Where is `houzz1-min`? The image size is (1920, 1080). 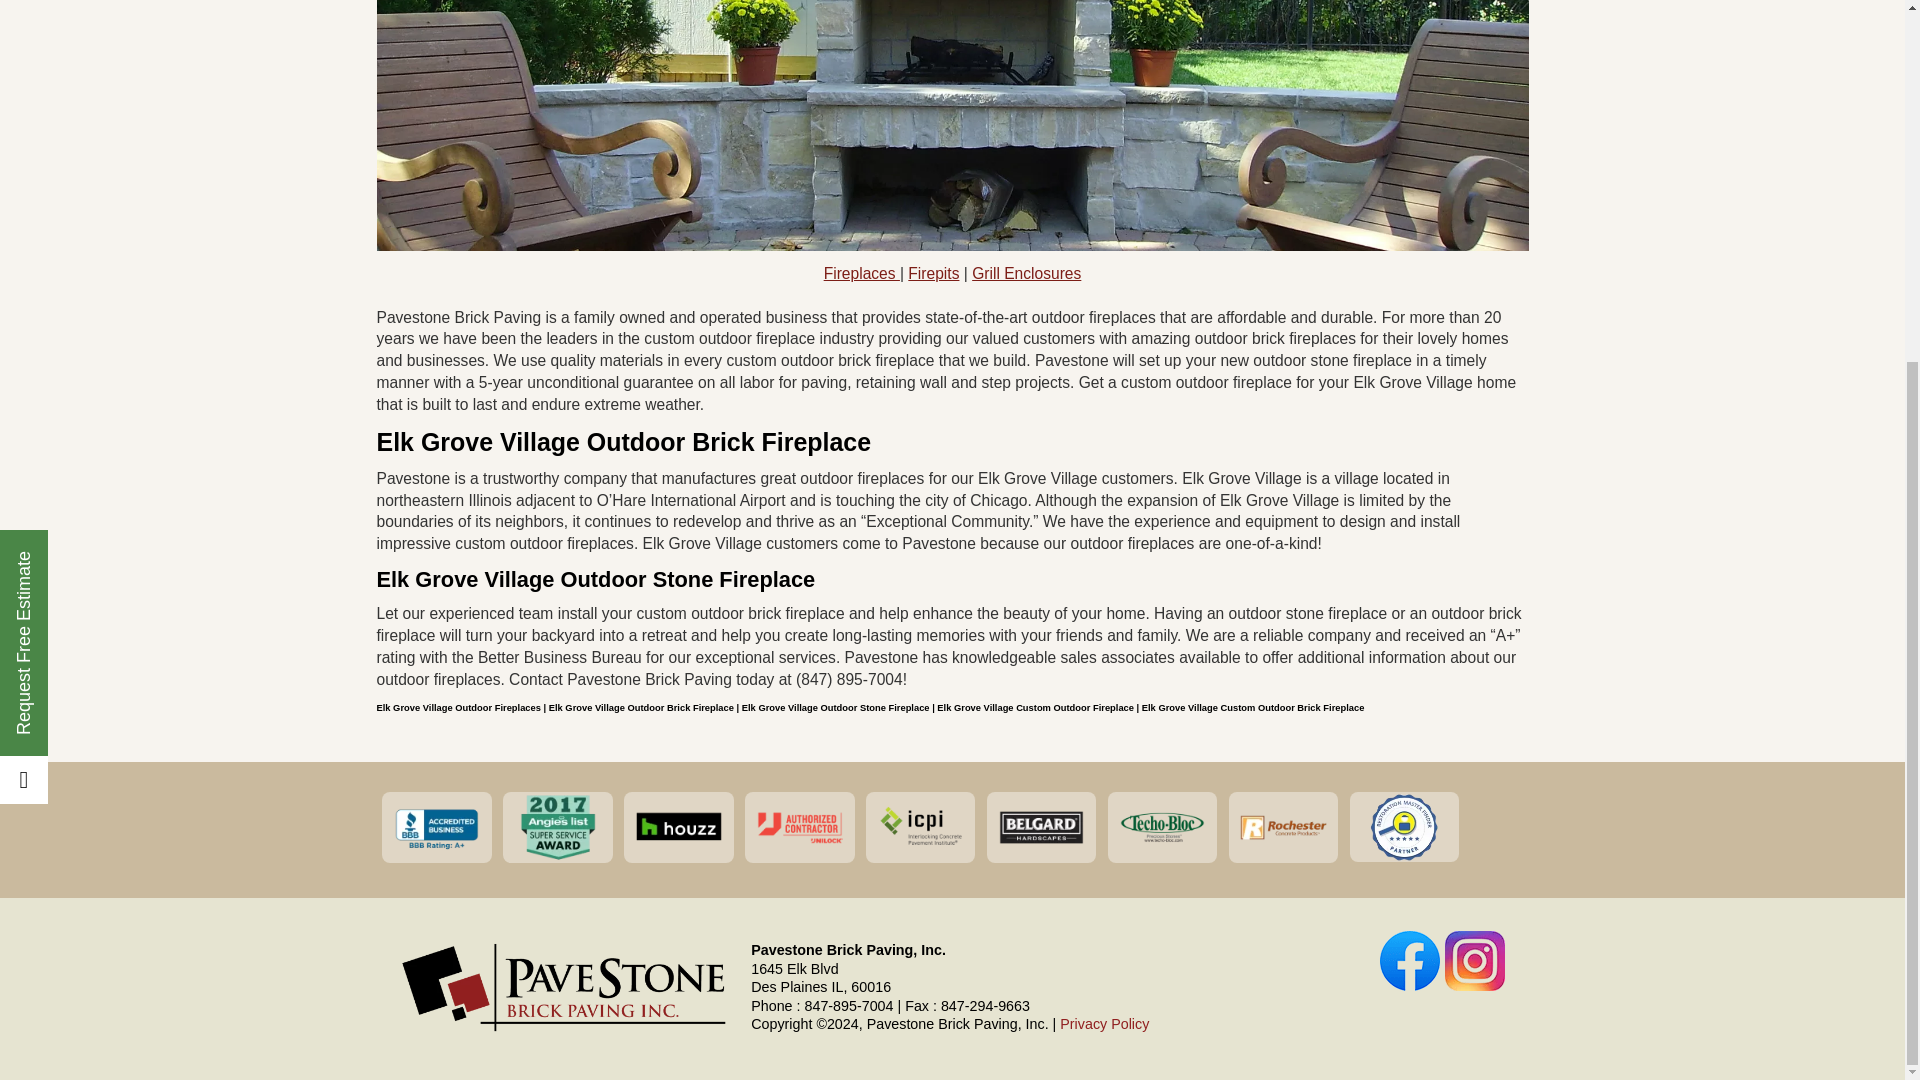 houzz1-min is located at coordinates (678, 826).